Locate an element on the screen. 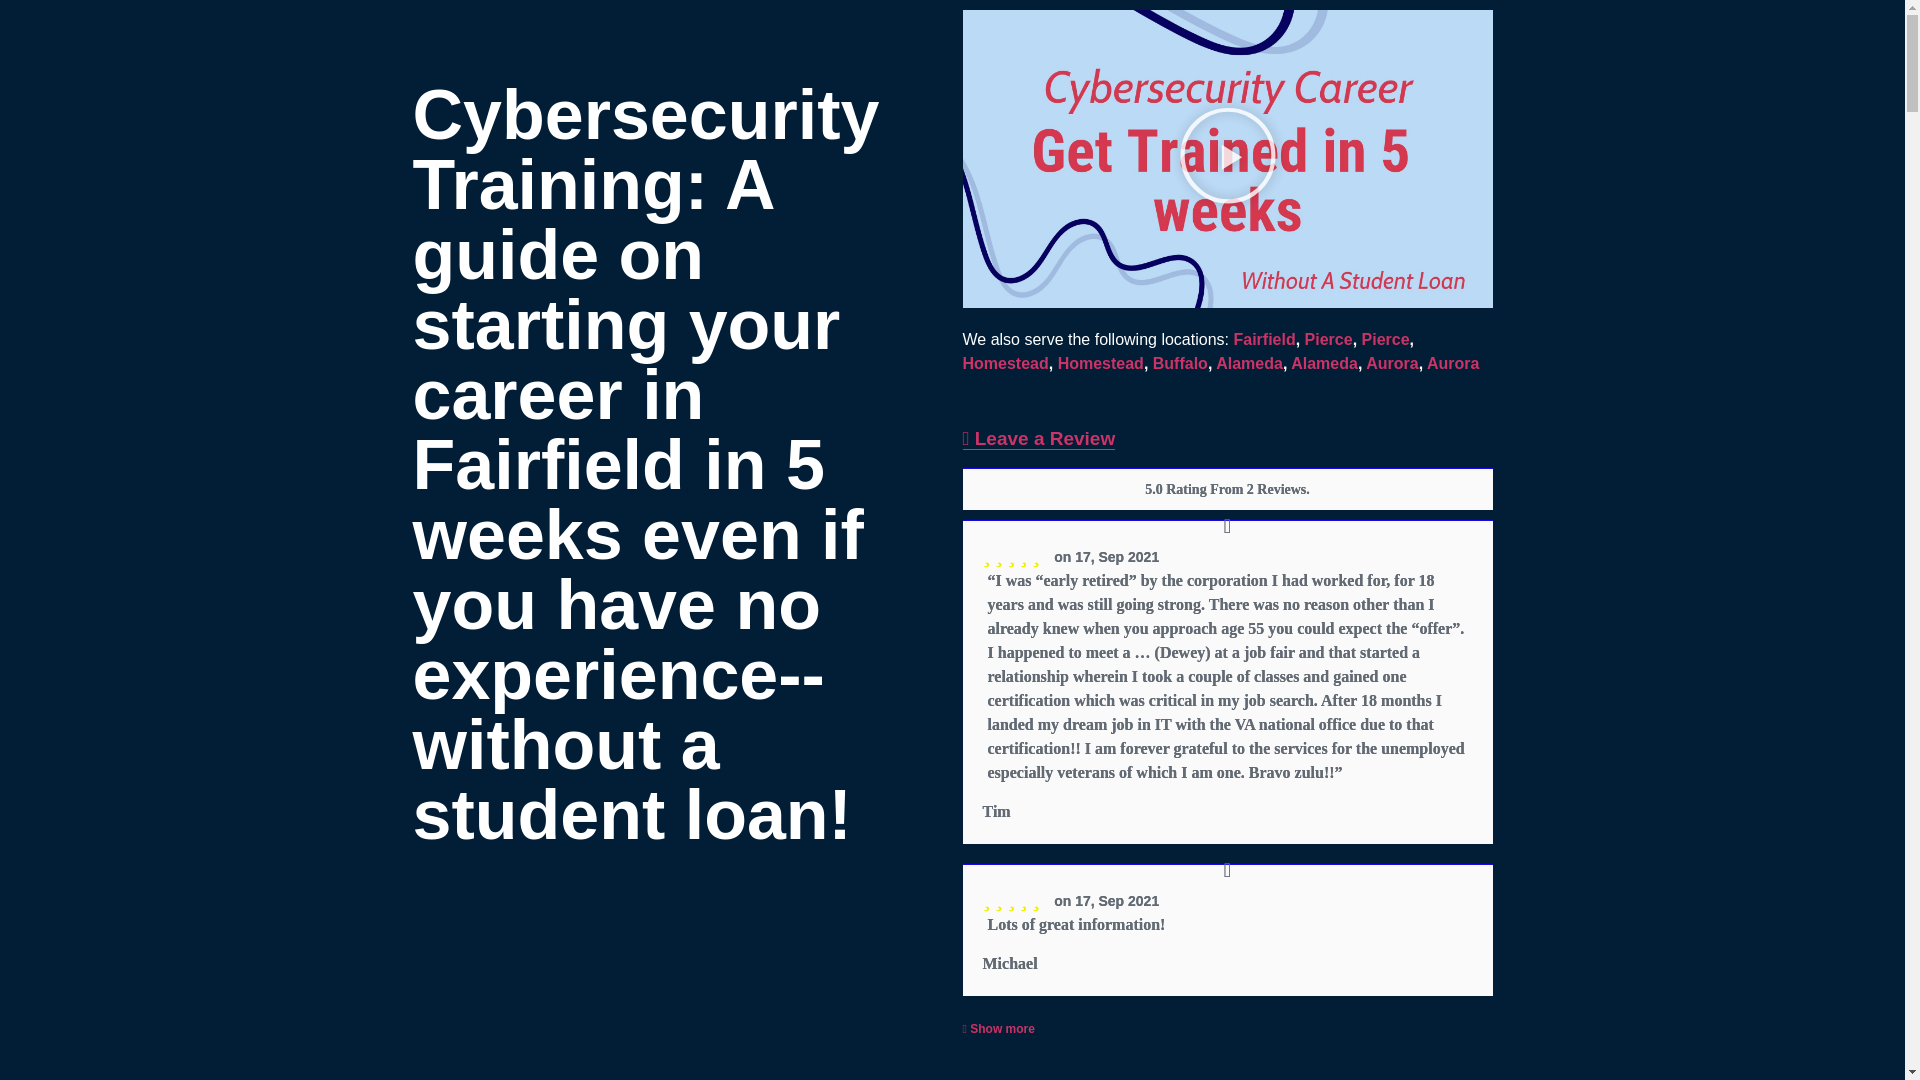 The width and height of the screenshot is (1920, 1080). Aurora is located at coordinates (1452, 363).